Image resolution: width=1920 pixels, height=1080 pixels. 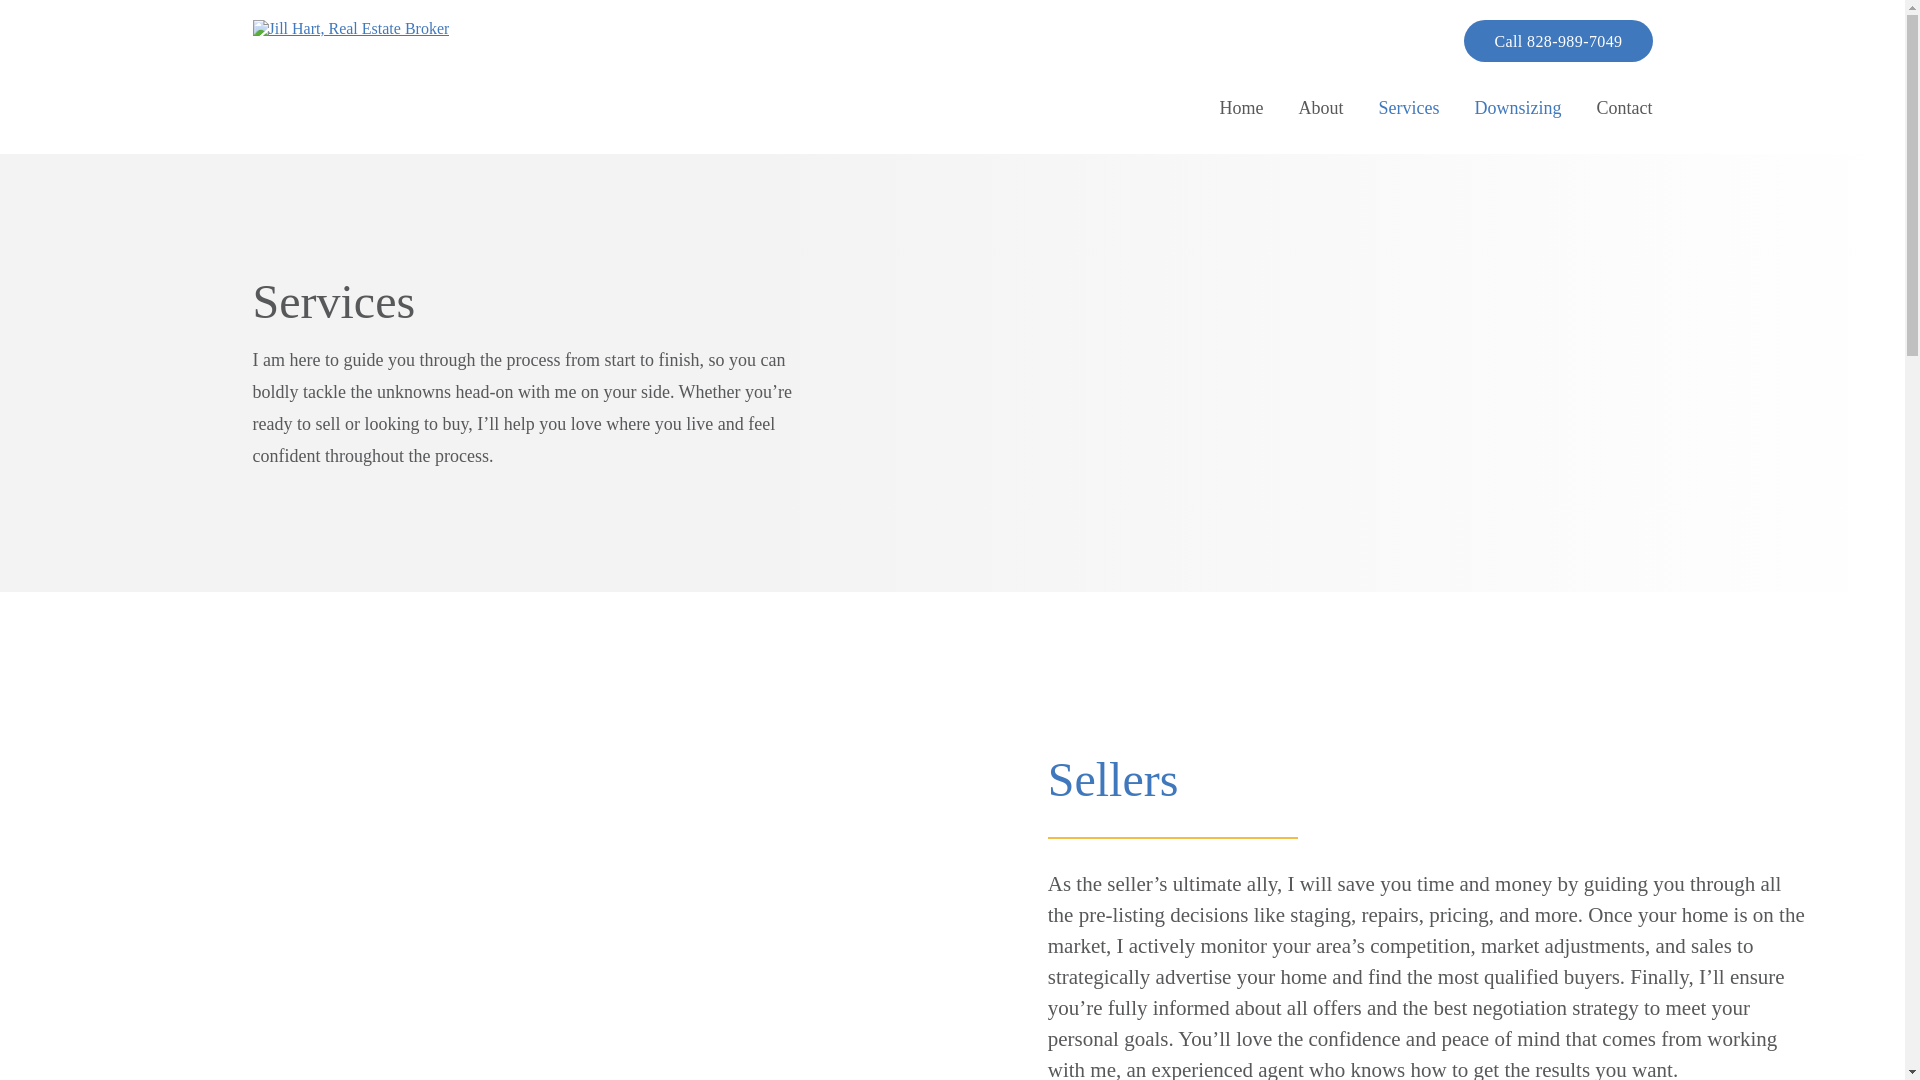 I want to click on About, so click(x=1322, y=108).